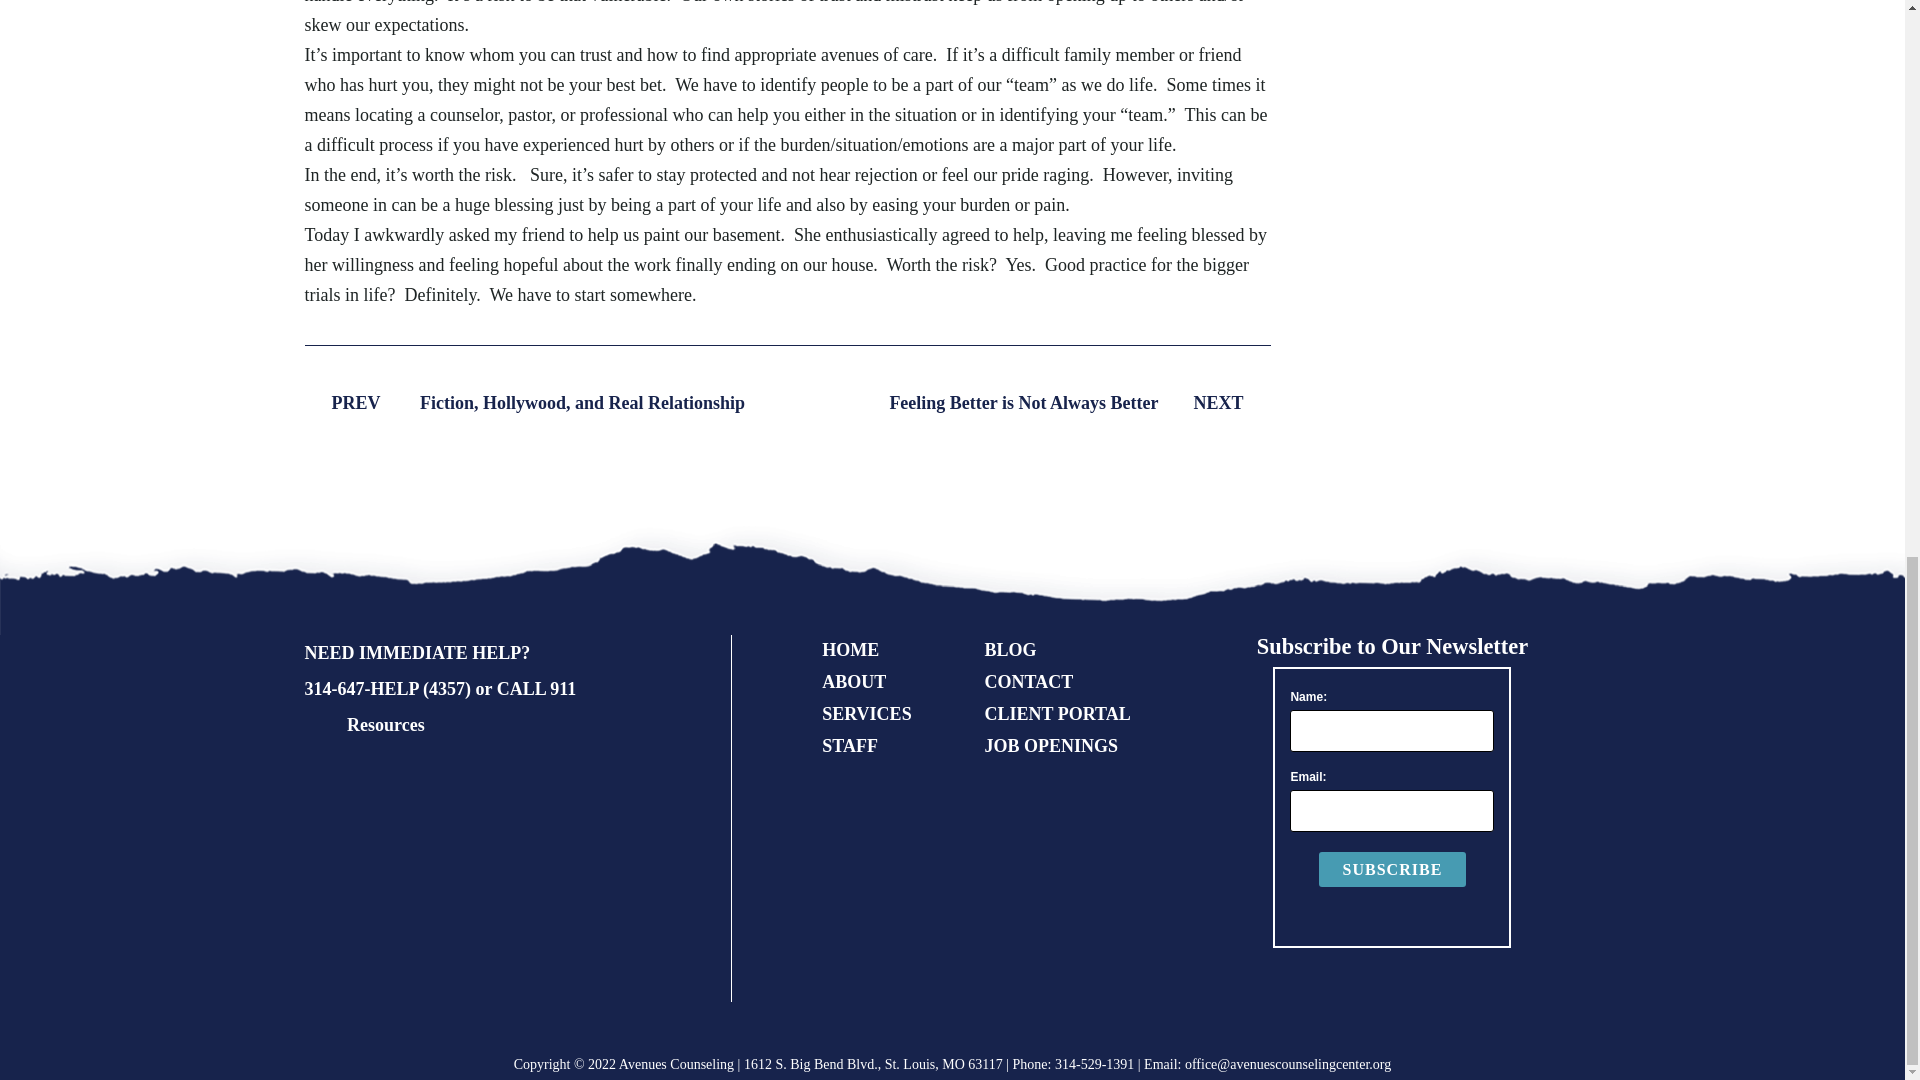 The width and height of the screenshot is (1920, 1080). I want to click on SUBSCRIBE, so click(1392, 869).